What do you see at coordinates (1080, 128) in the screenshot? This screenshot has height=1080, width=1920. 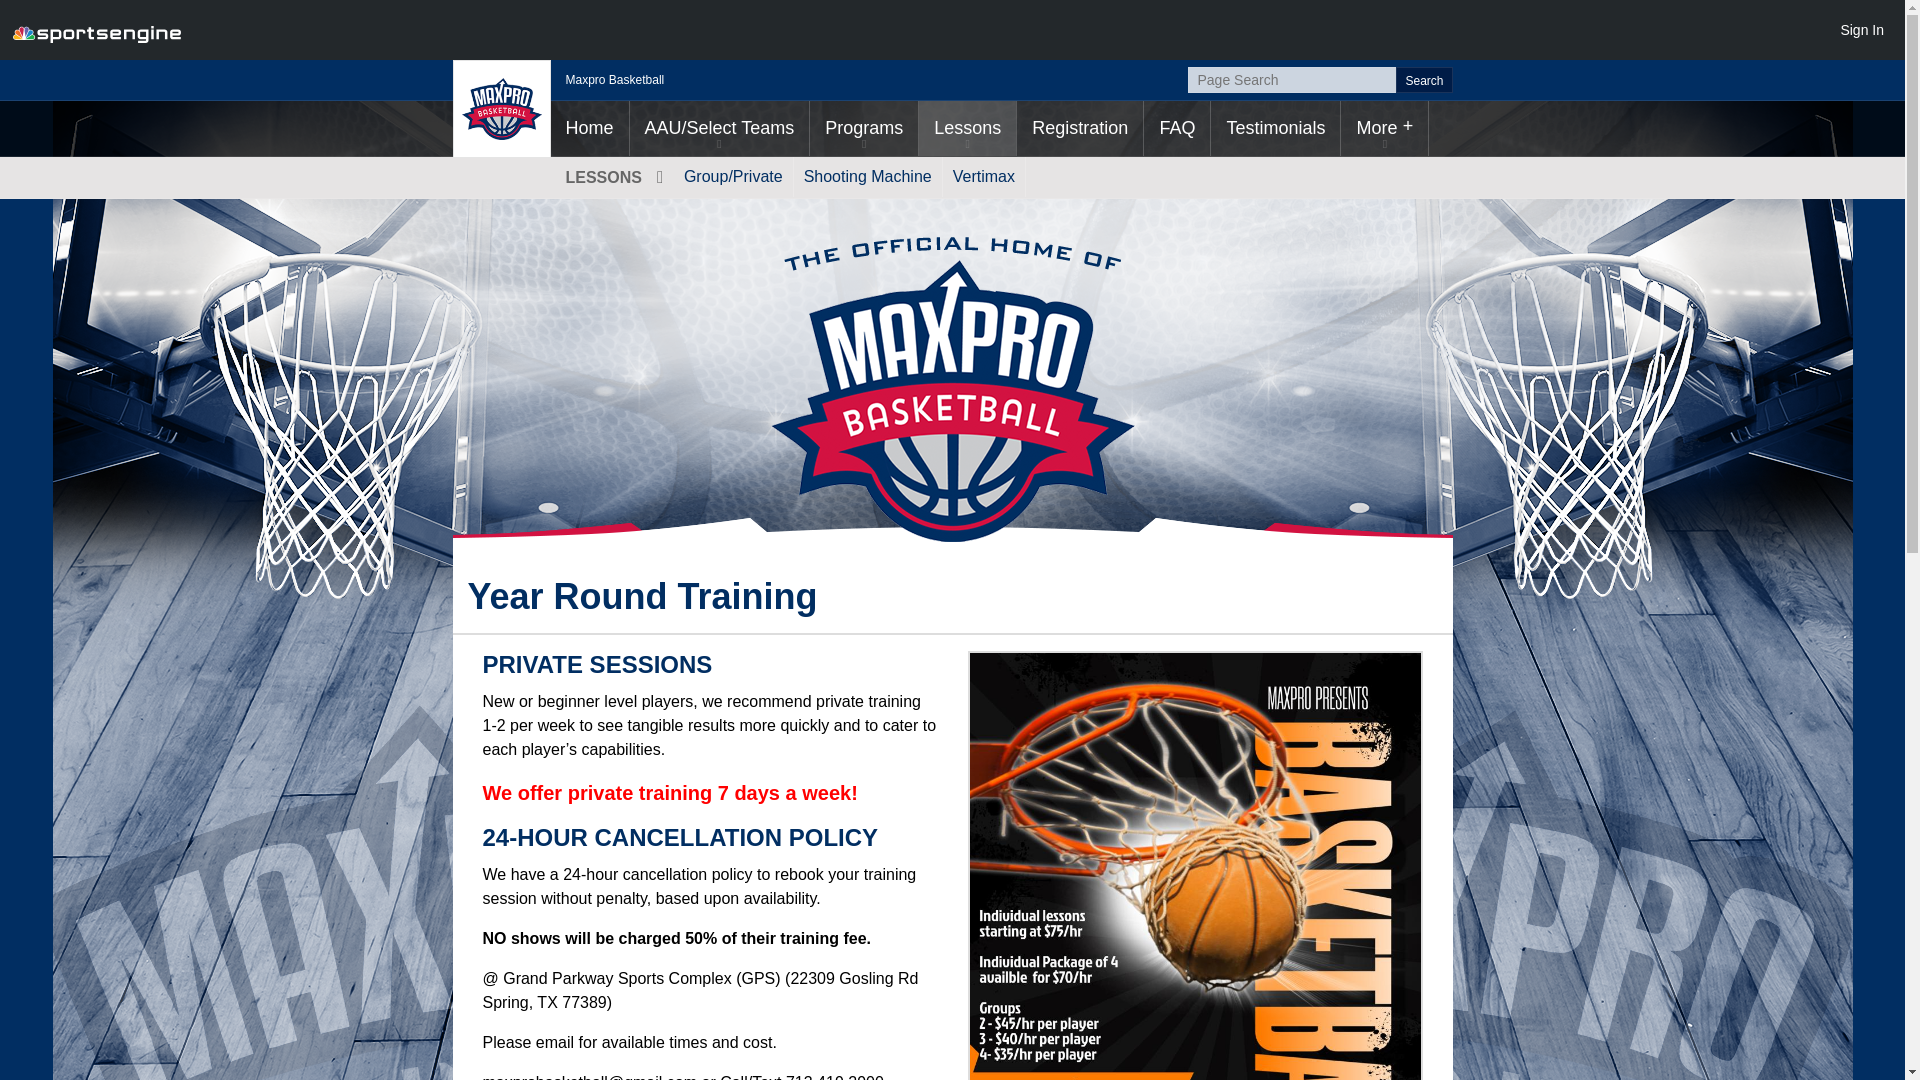 I see `Registration` at bounding box center [1080, 128].